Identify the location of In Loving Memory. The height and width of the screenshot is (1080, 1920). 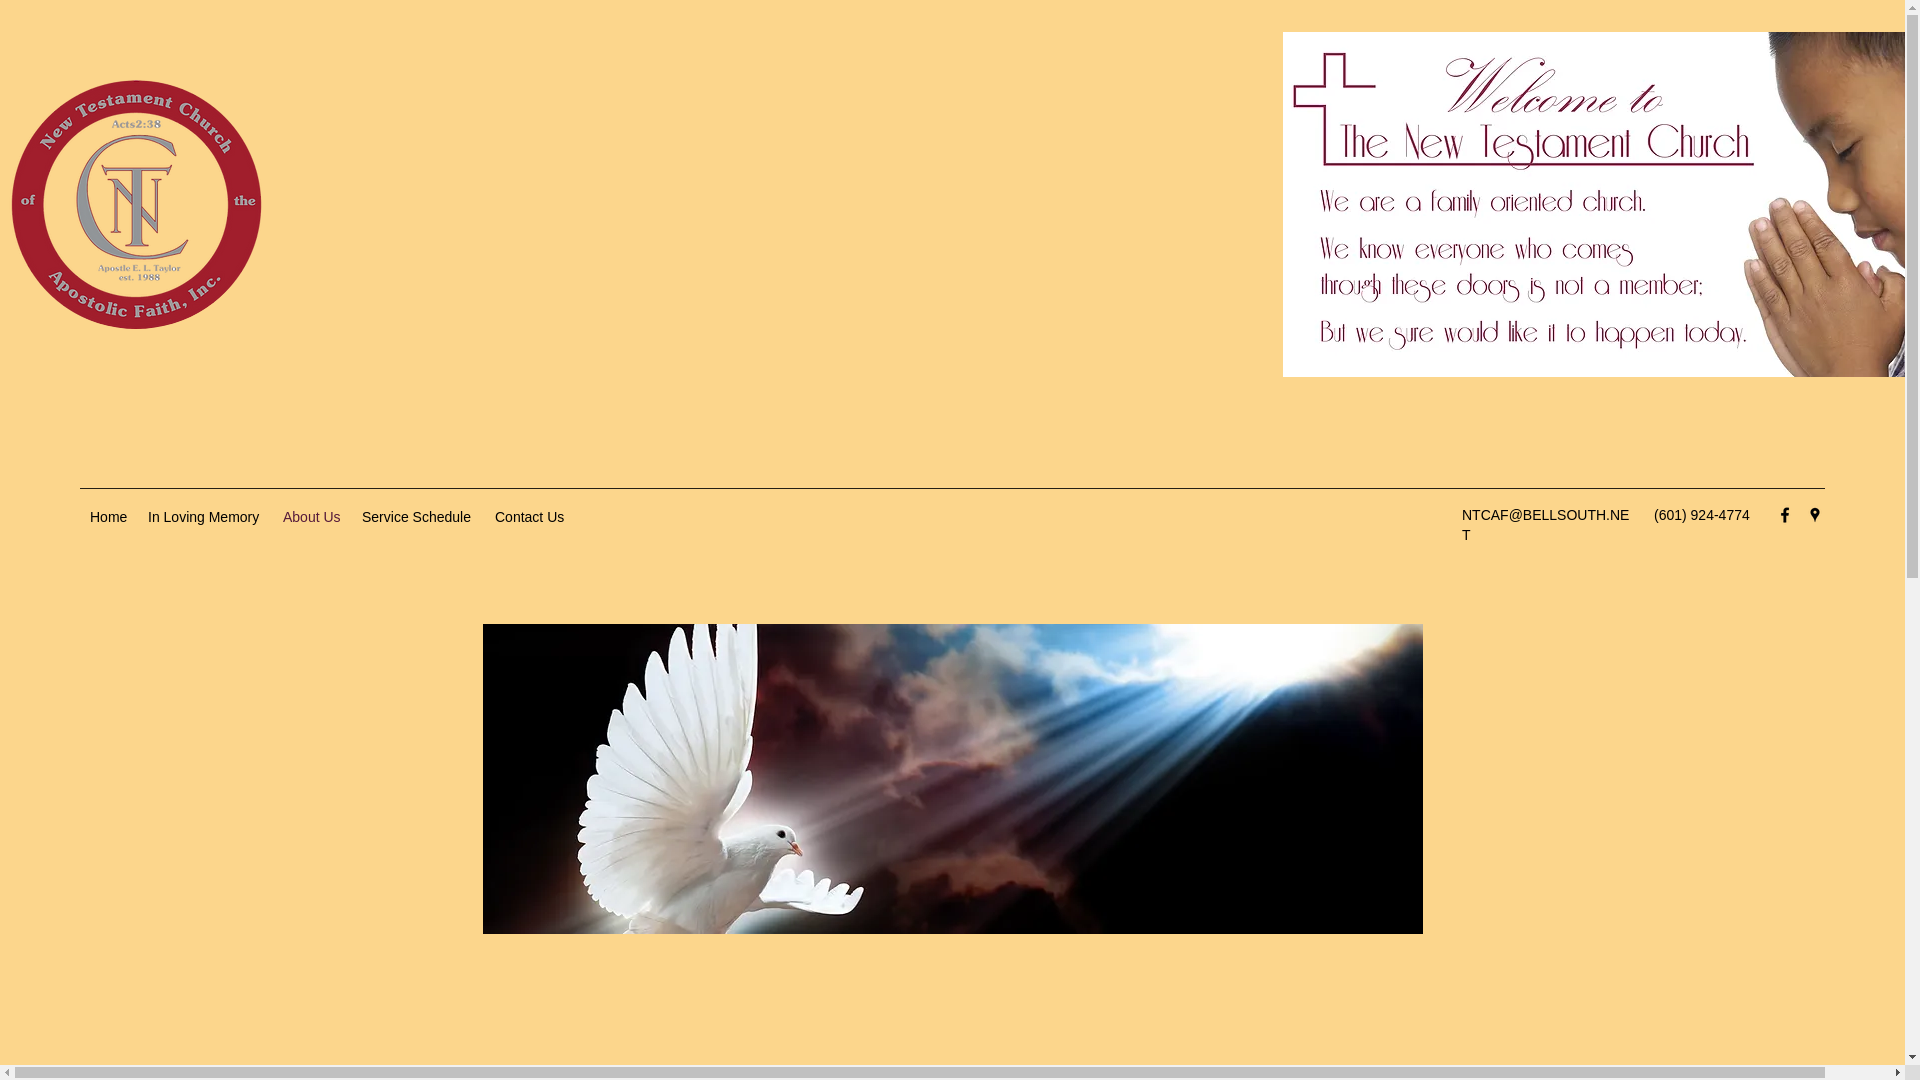
(205, 516).